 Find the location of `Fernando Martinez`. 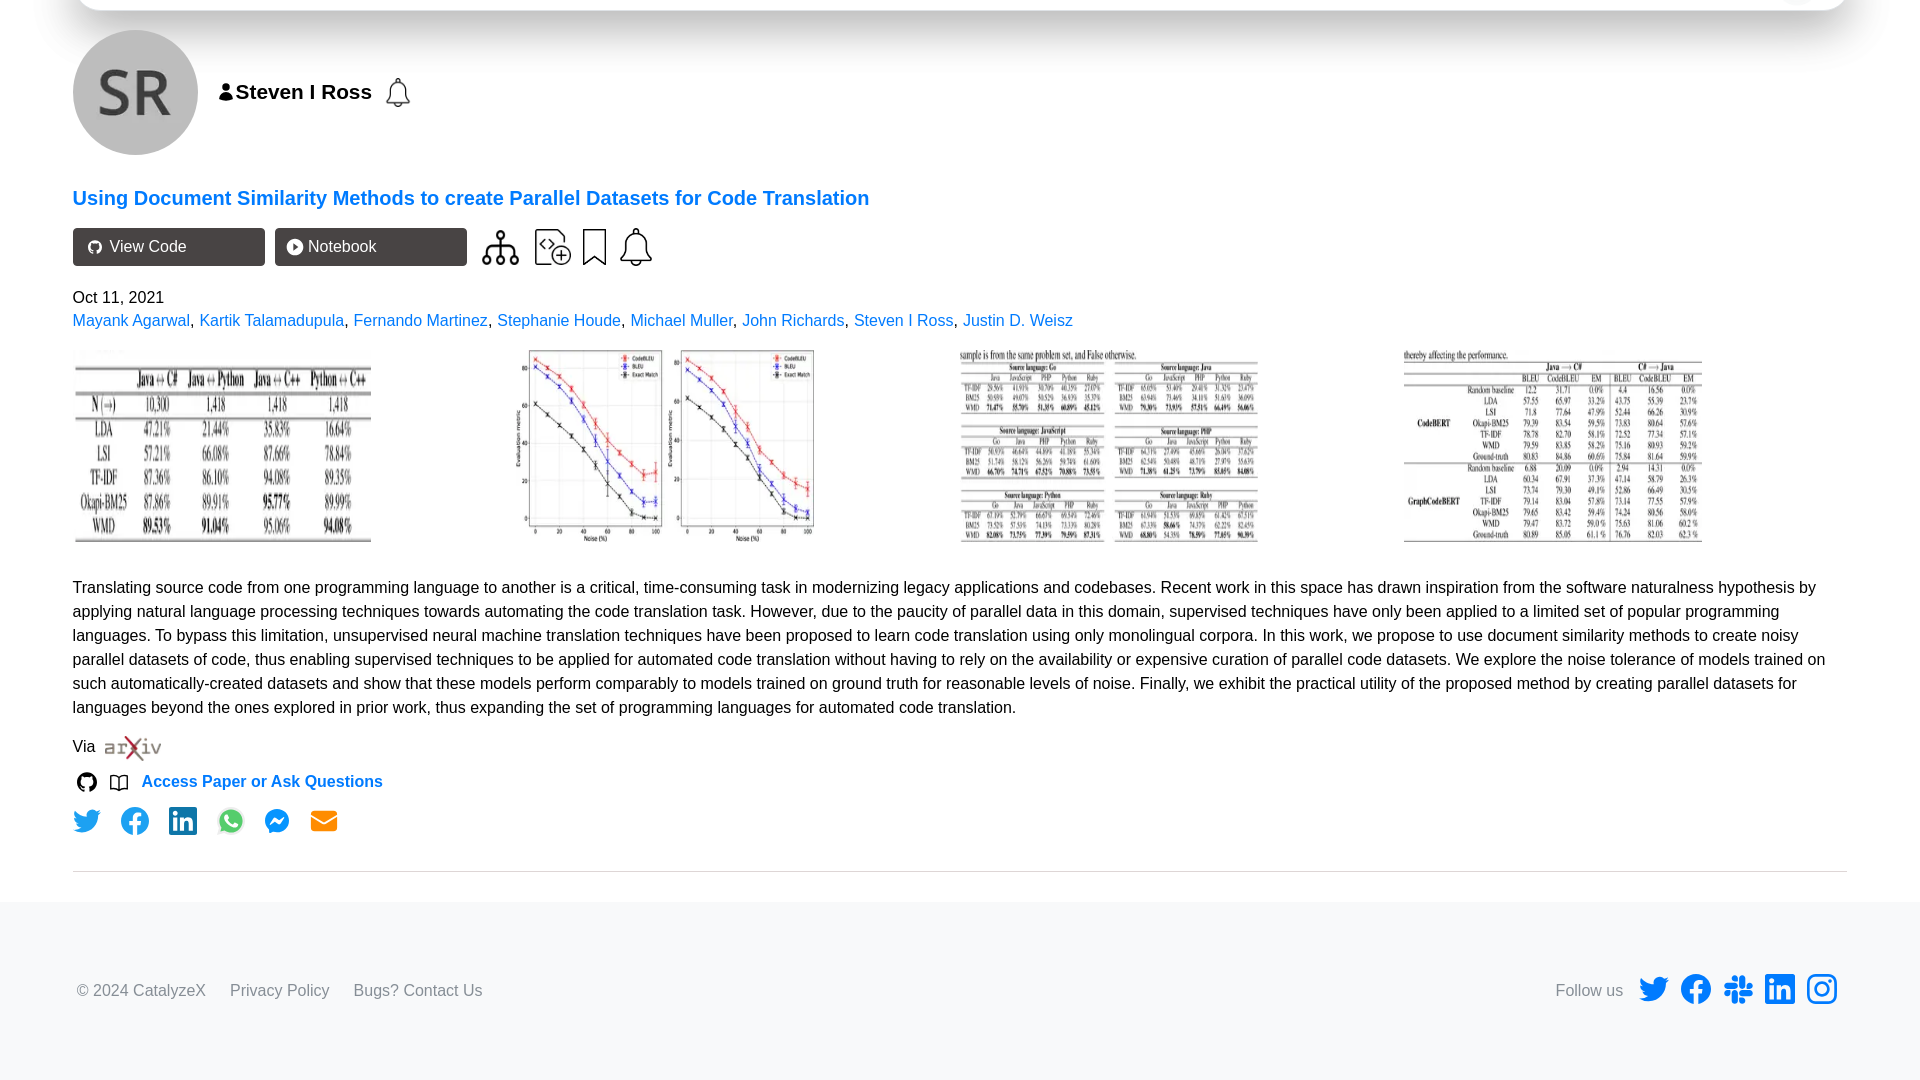

Fernando Martinez is located at coordinates (420, 320).